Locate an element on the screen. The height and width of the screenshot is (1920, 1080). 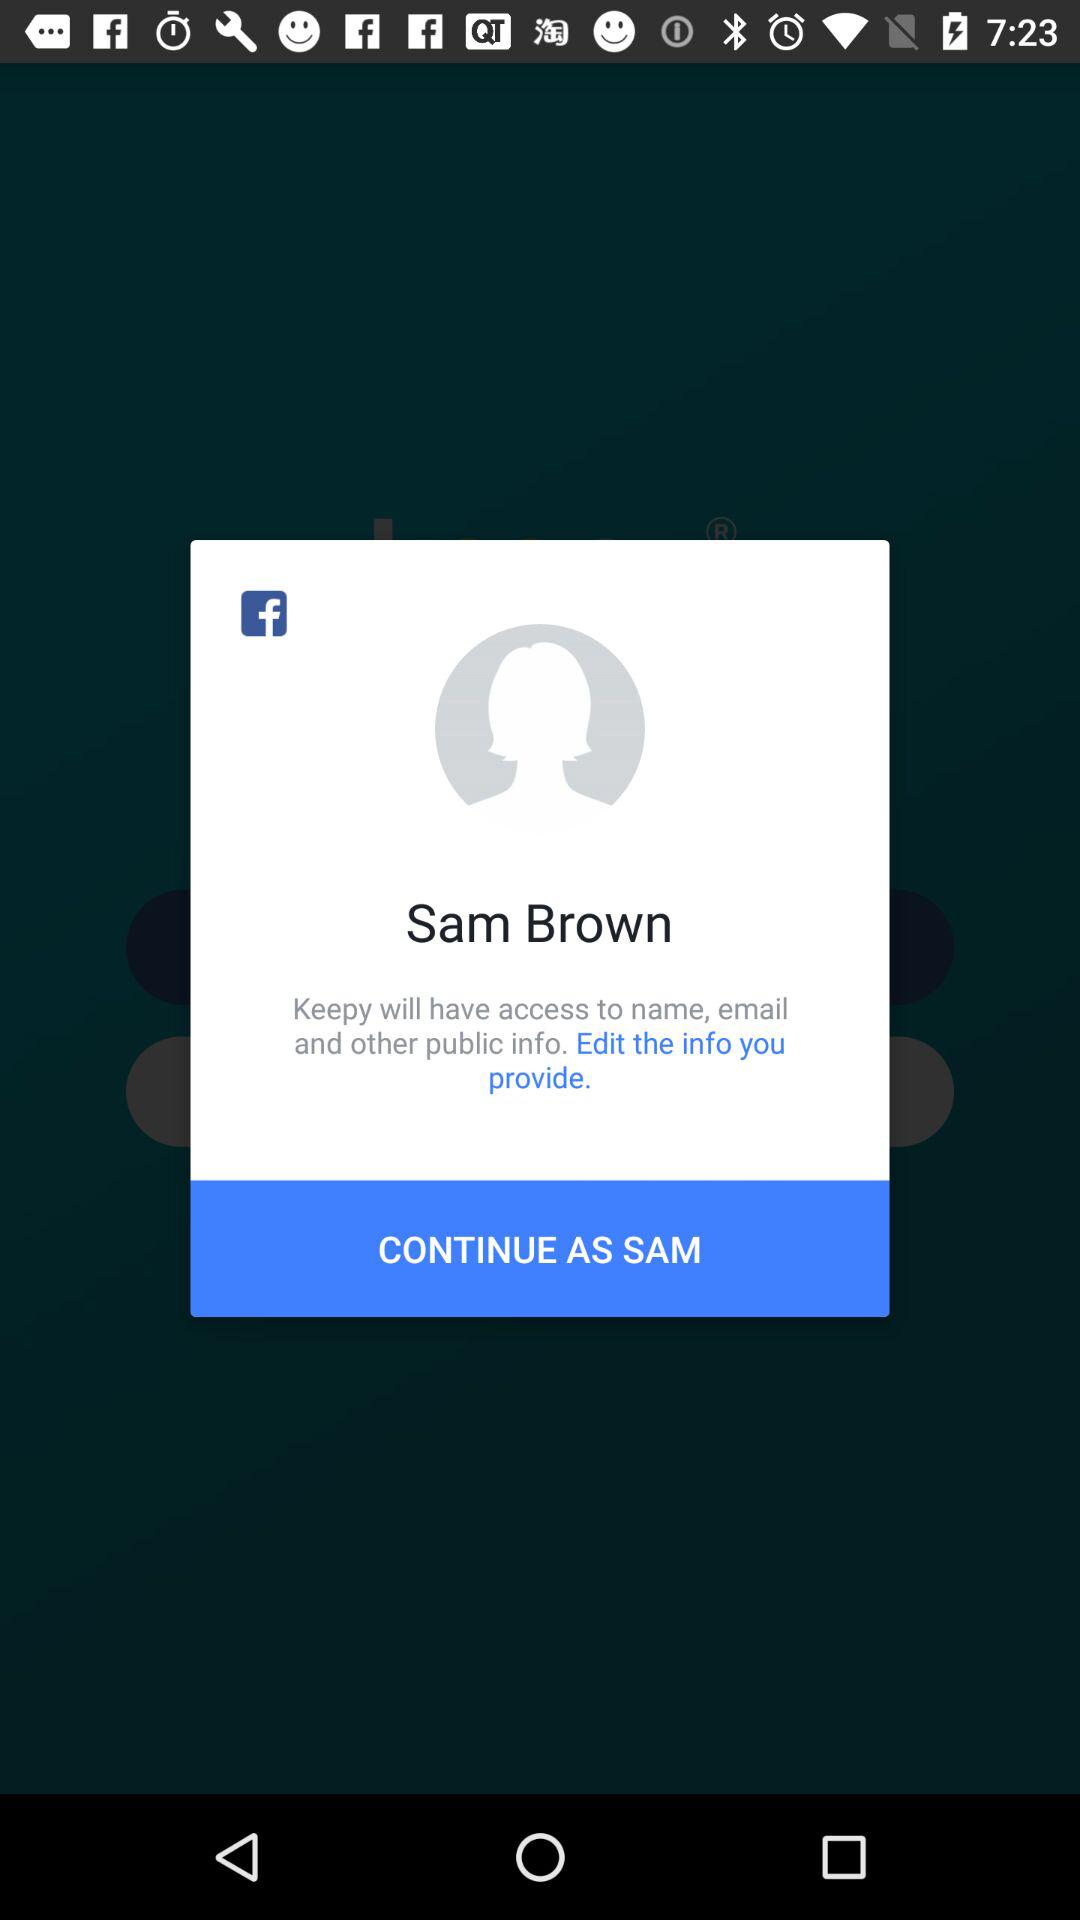
choose keepy will have icon is located at coordinates (540, 1042).